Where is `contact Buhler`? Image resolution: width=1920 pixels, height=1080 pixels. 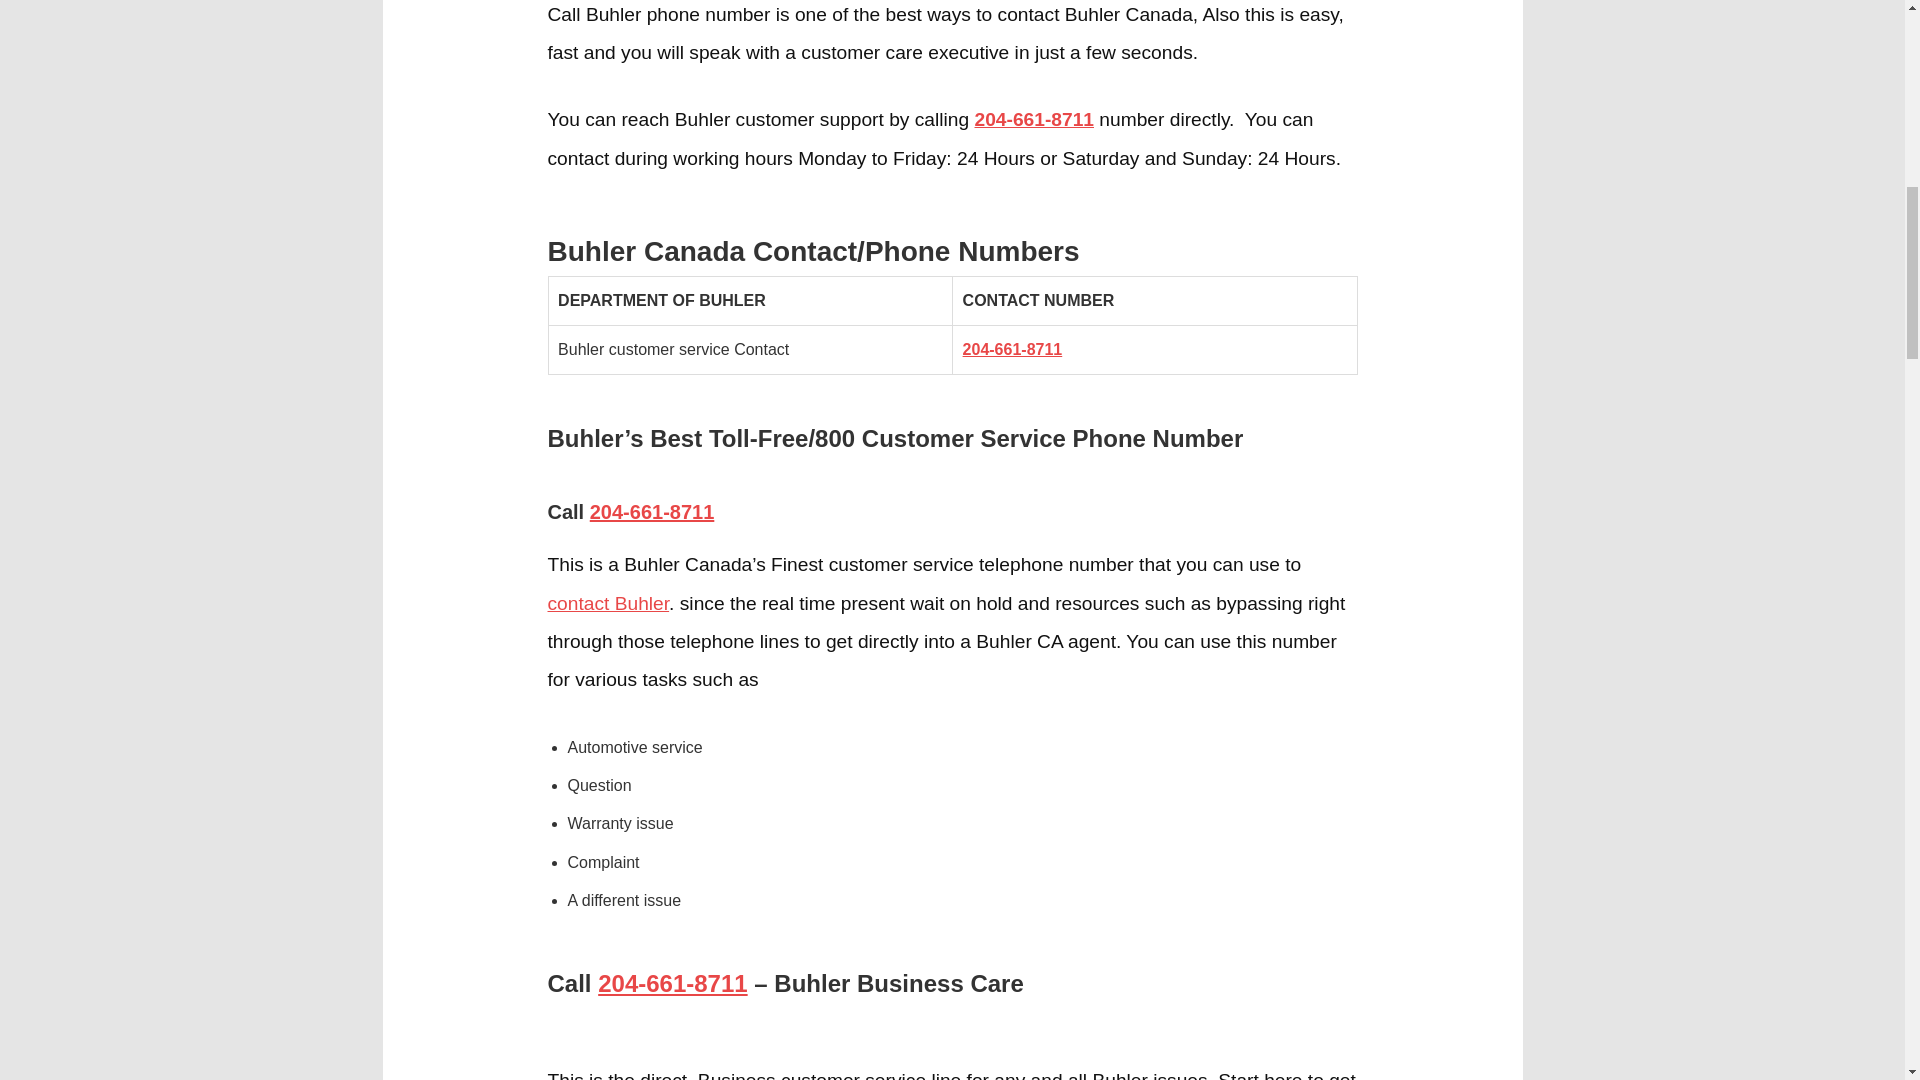
contact Buhler is located at coordinates (608, 603).